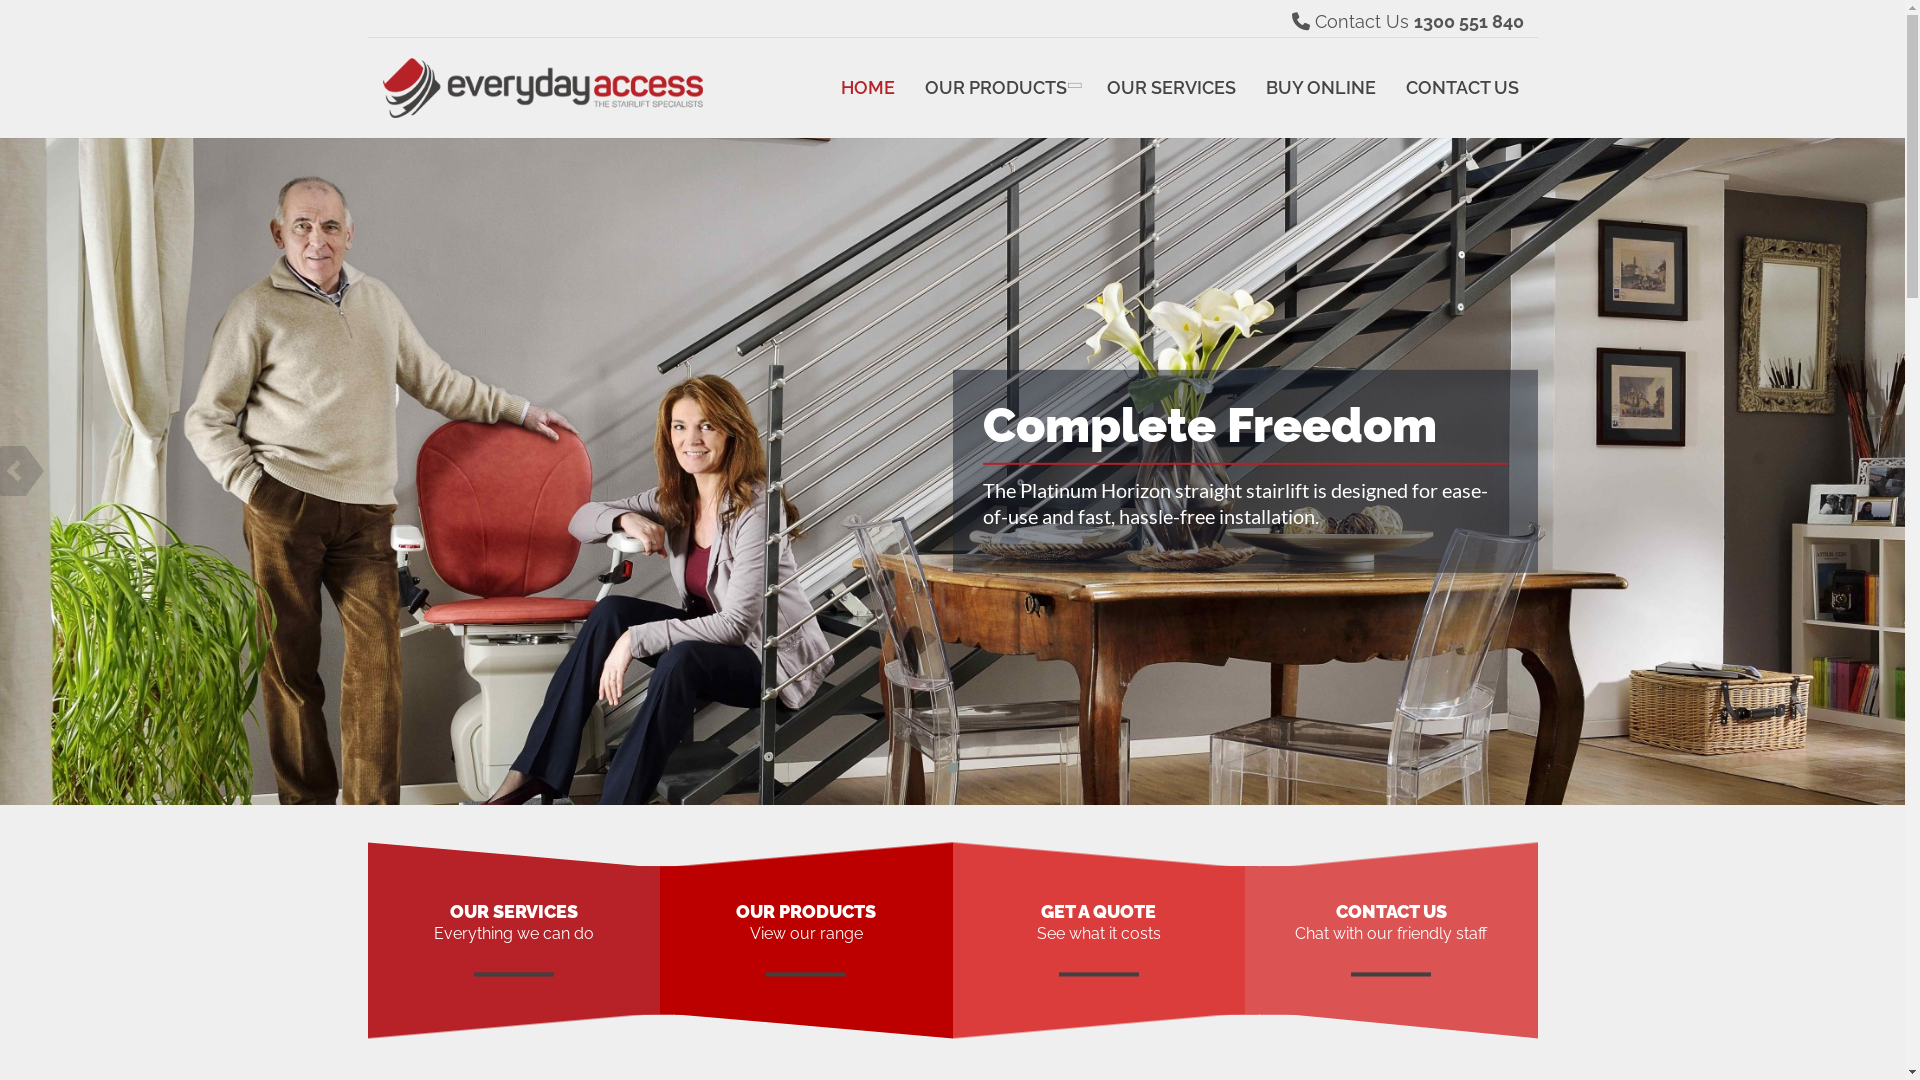  What do you see at coordinates (1001, 88) in the screenshot?
I see `OUR PRODUCTS` at bounding box center [1001, 88].